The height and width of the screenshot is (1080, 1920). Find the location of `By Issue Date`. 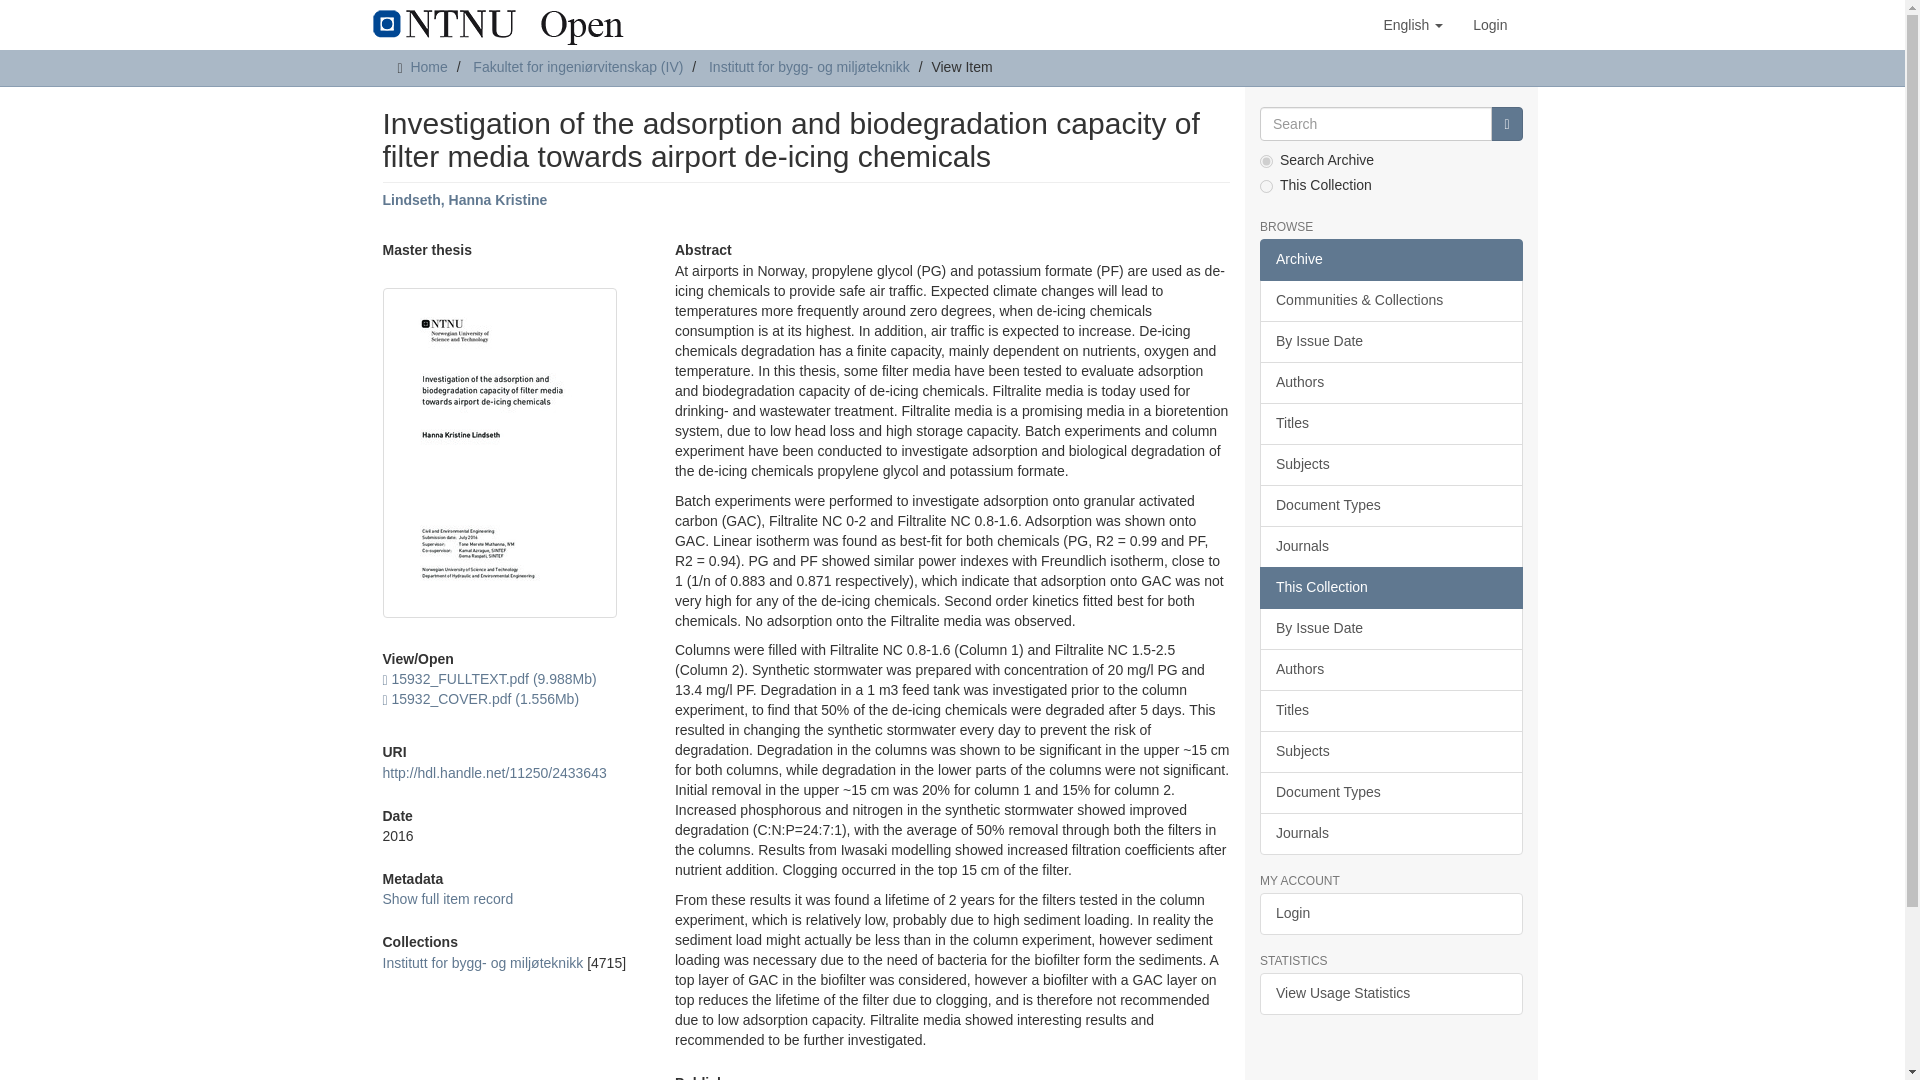

By Issue Date is located at coordinates (1390, 341).